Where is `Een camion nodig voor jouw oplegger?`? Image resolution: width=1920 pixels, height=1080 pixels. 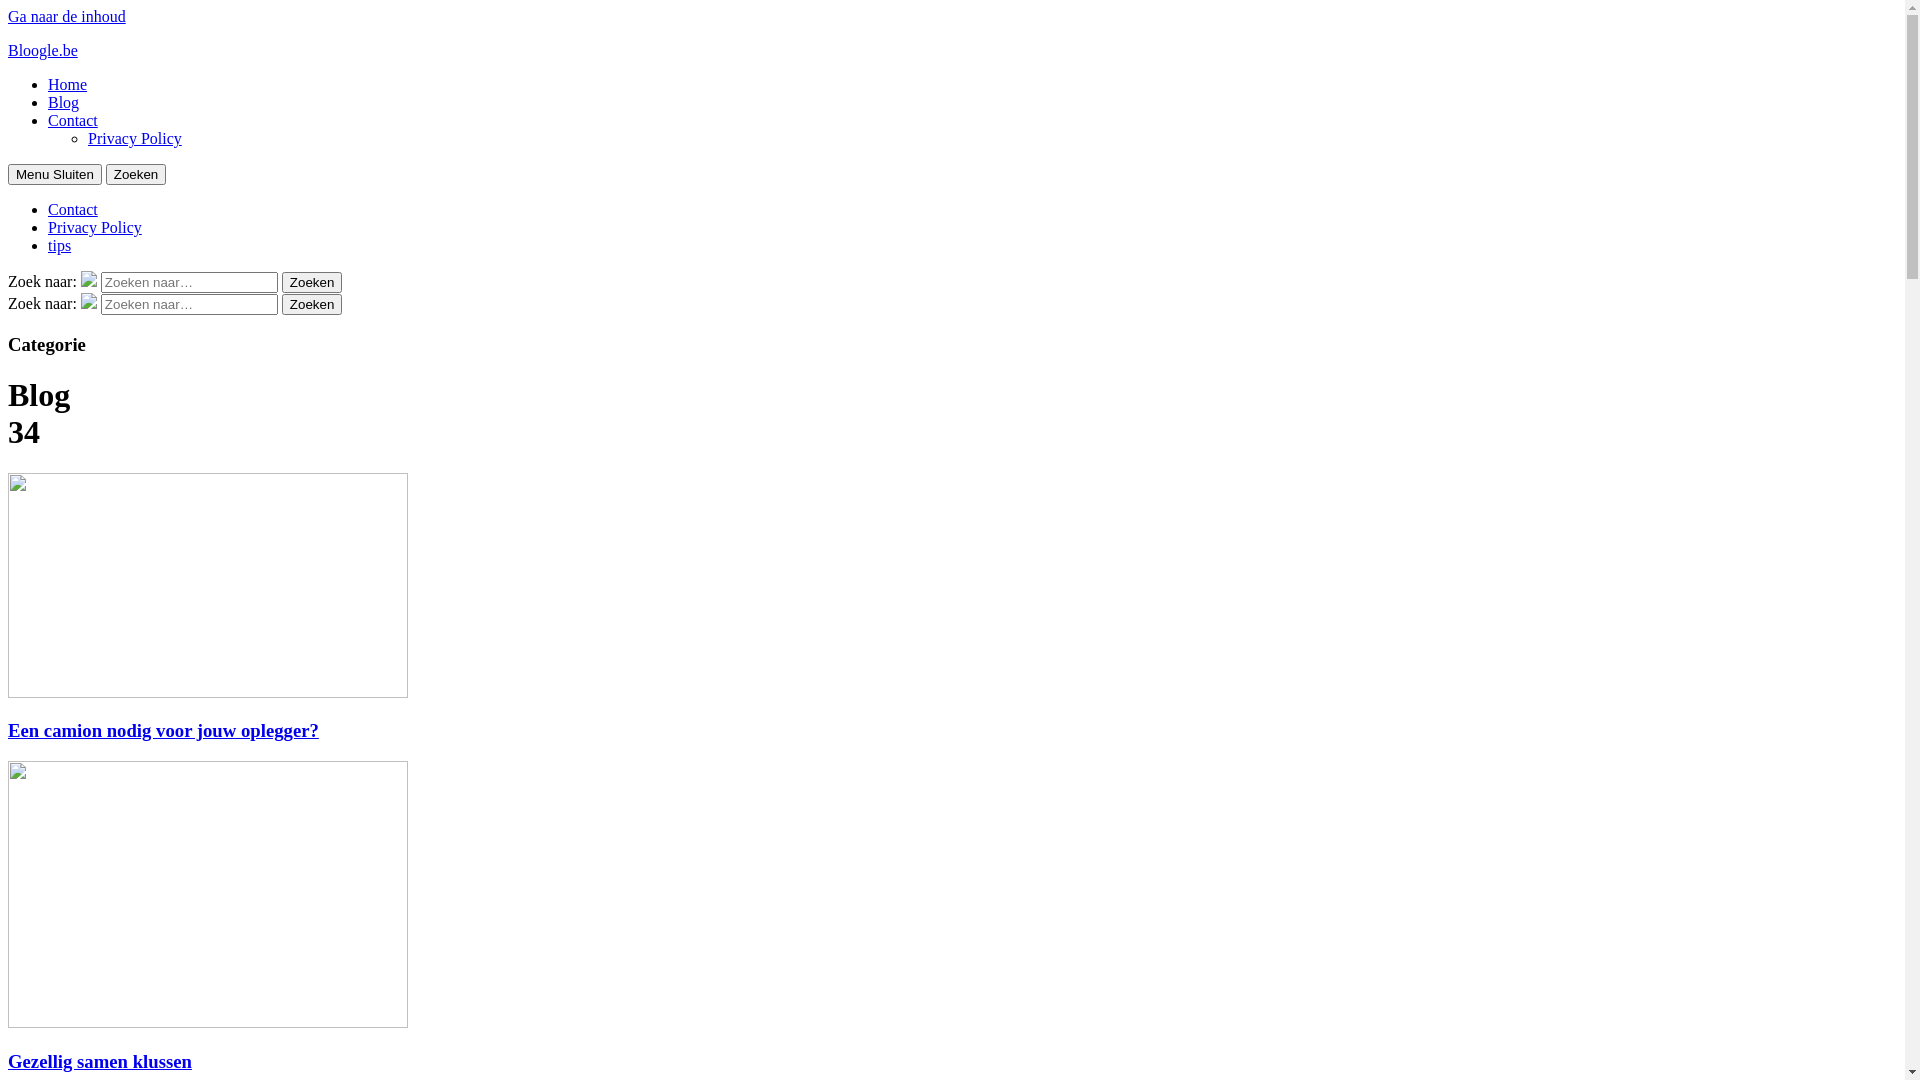 Een camion nodig voor jouw oplegger? is located at coordinates (164, 730).